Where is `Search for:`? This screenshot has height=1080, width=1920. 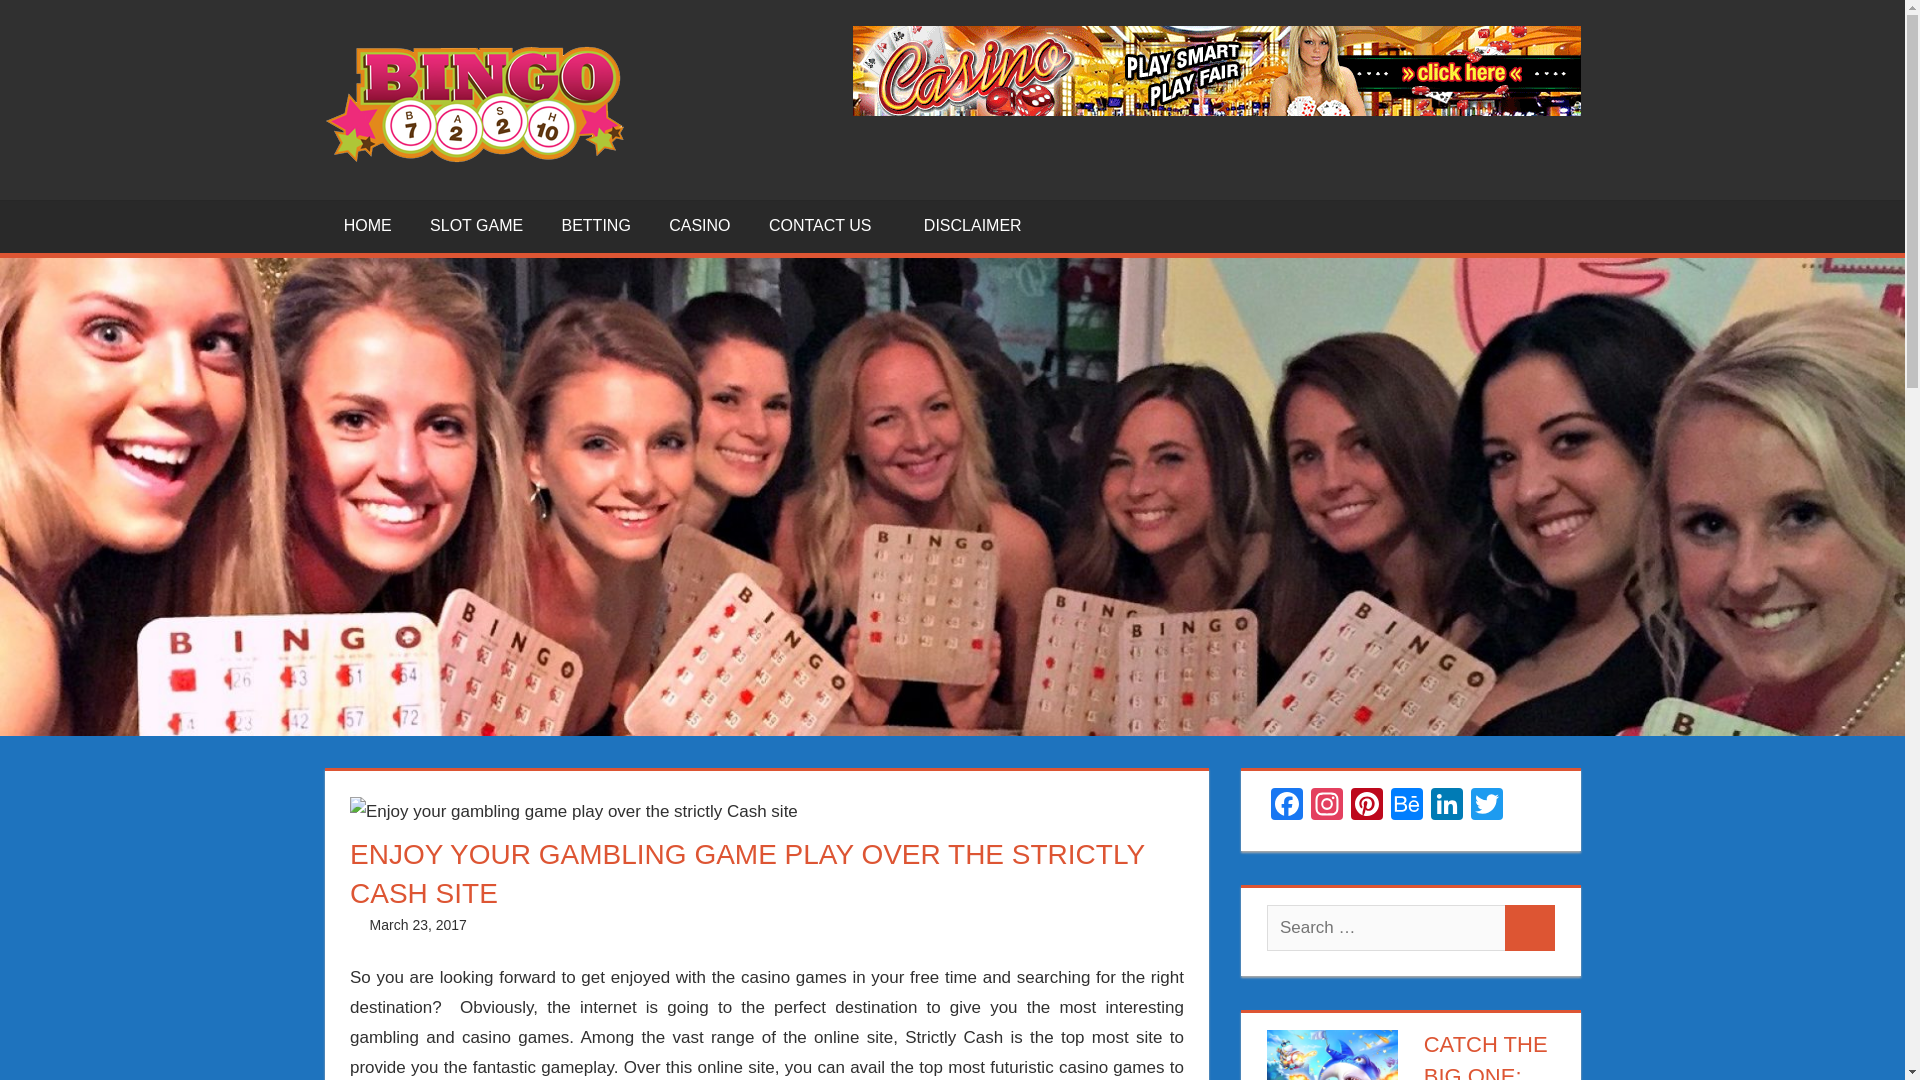 Search for: is located at coordinates (1386, 928).